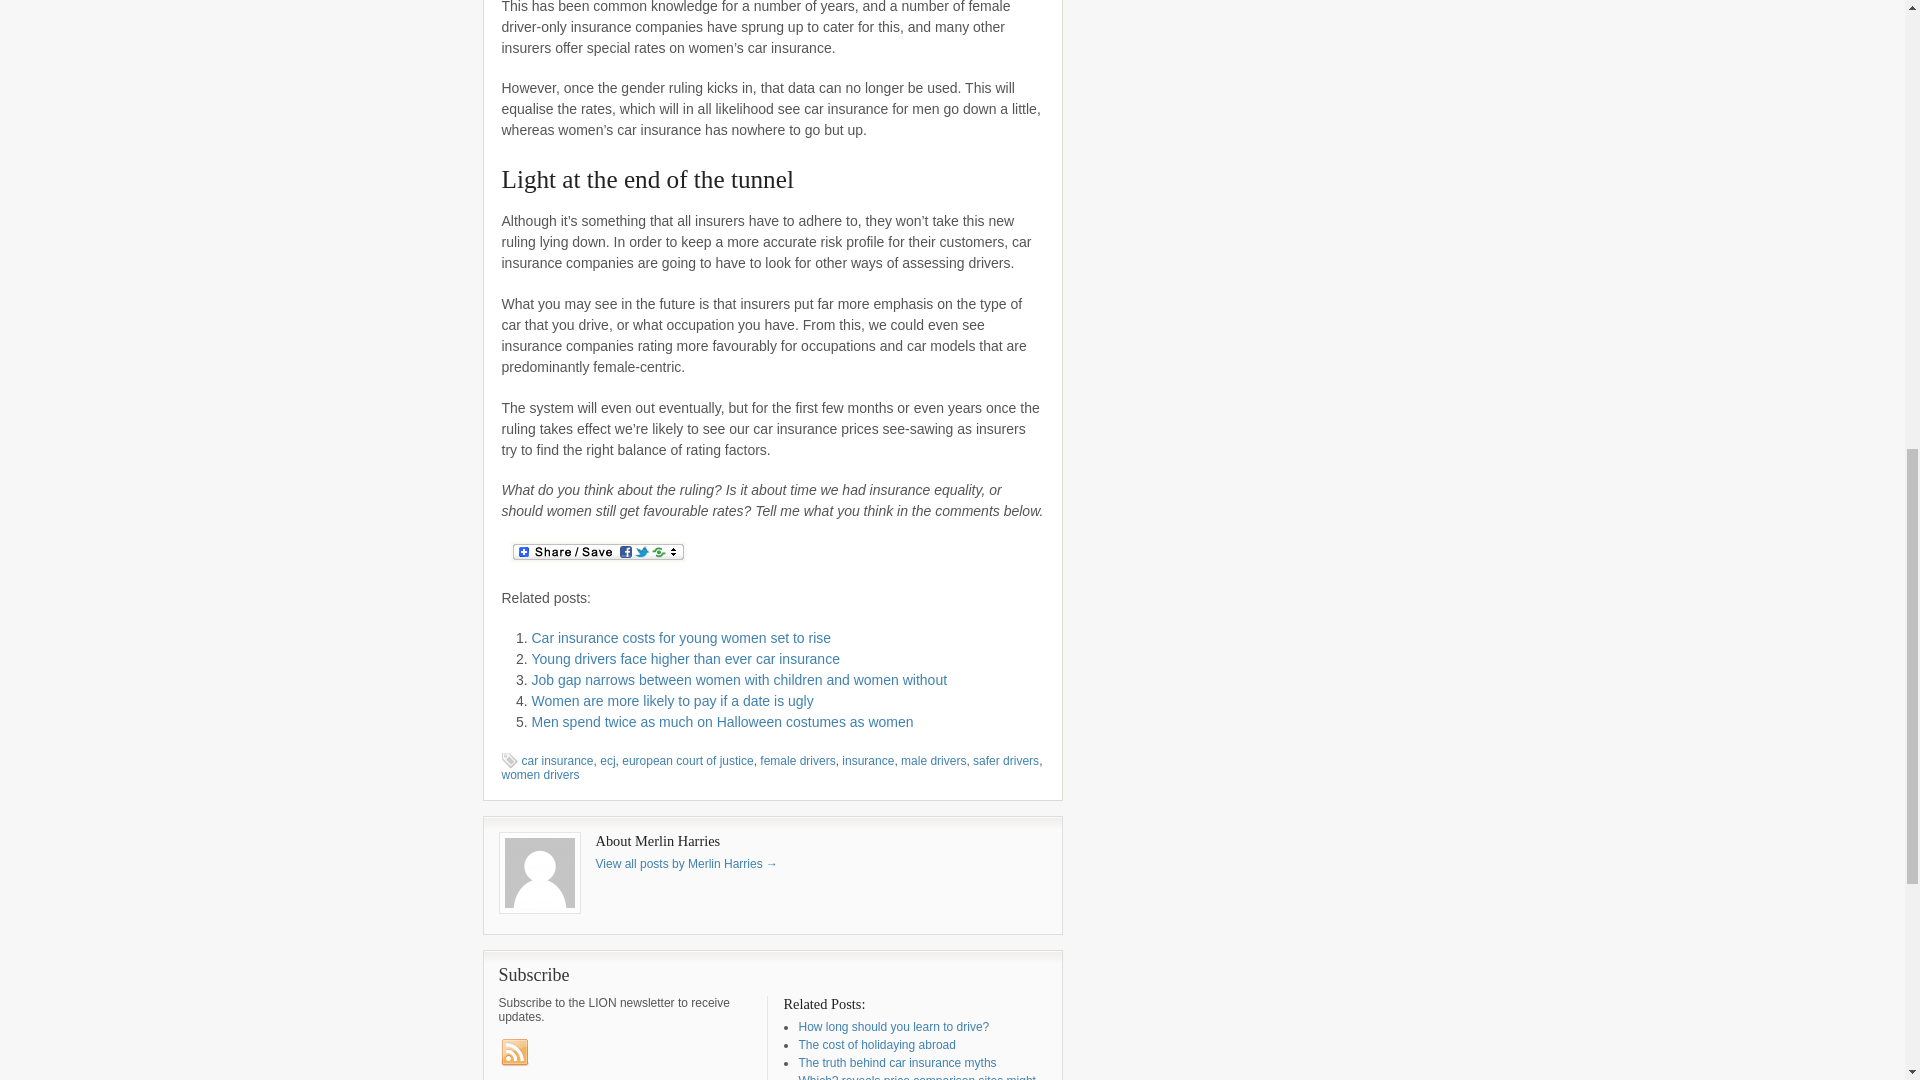  Describe the element at coordinates (876, 1044) in the screenshot. I see `The cost of holidaying abroad` at that location.